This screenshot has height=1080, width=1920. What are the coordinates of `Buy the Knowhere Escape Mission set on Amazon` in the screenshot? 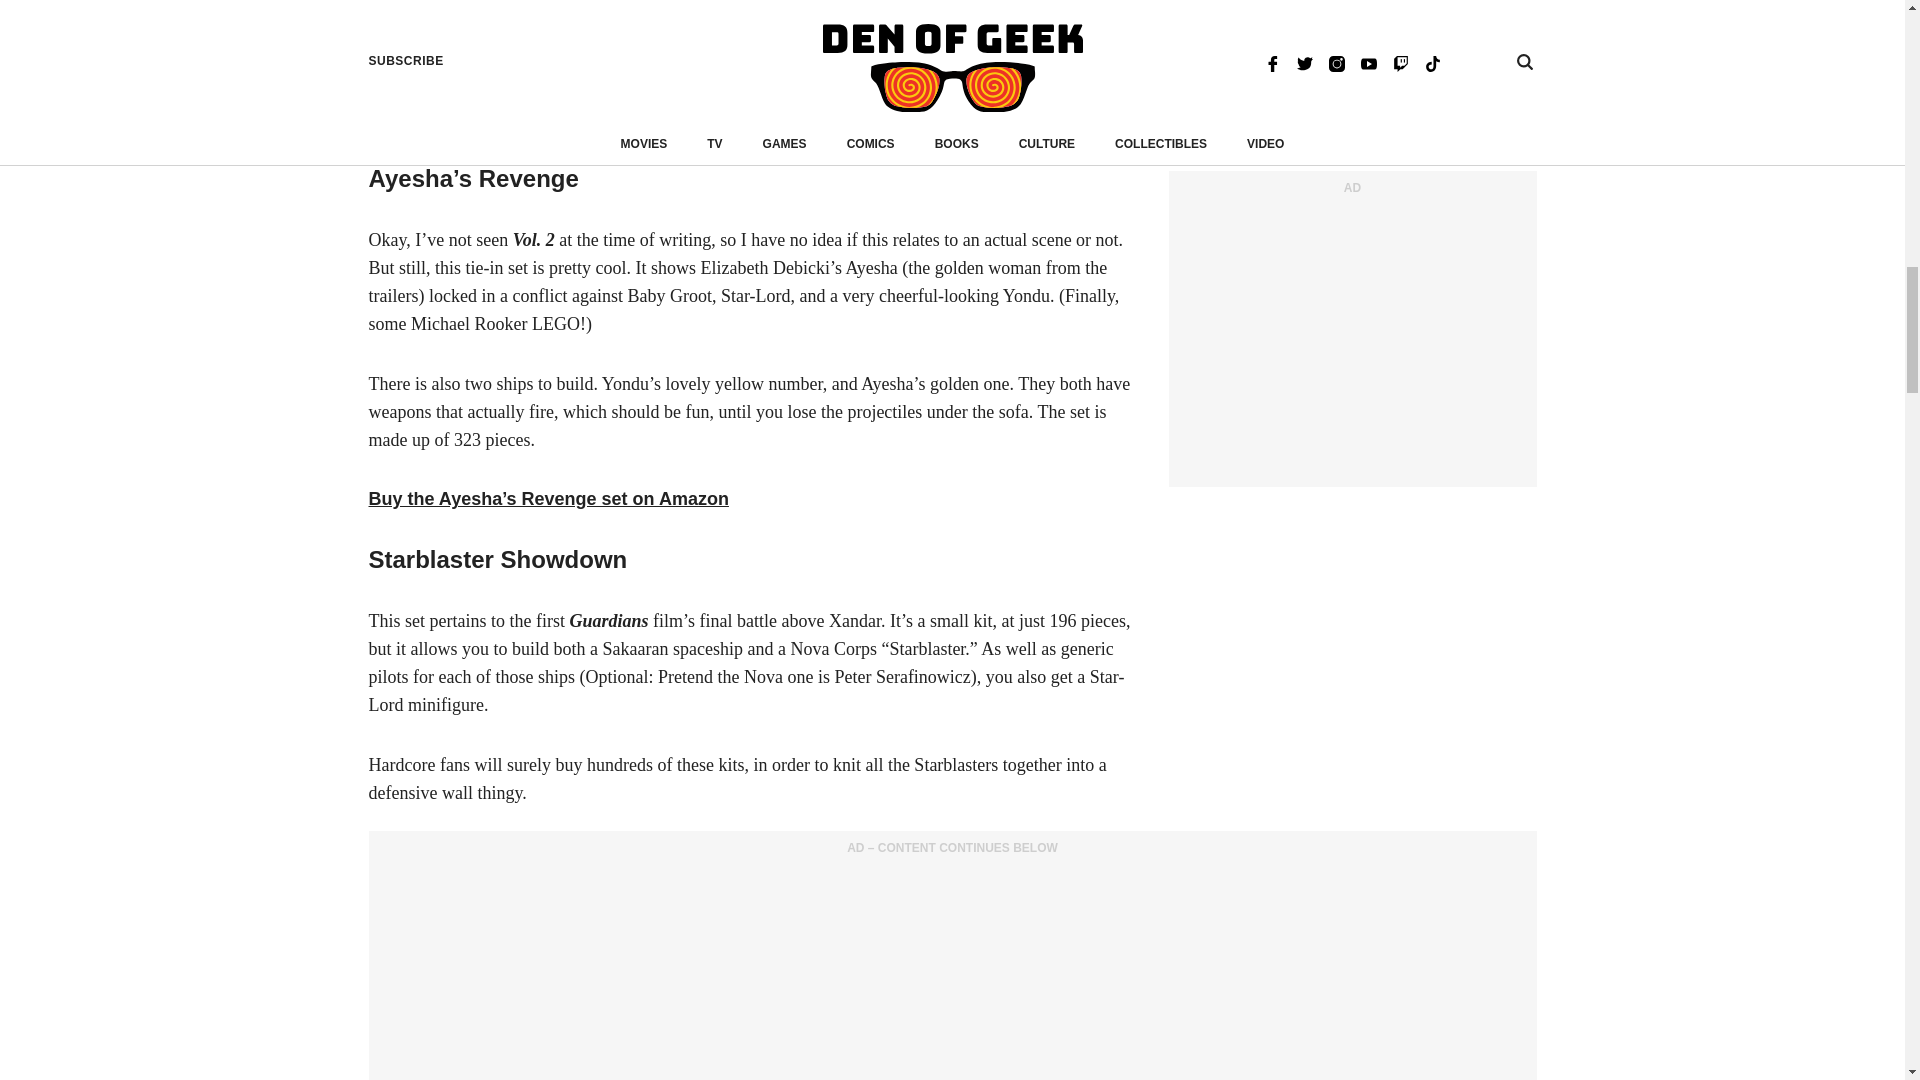 It's located at (583, 118).